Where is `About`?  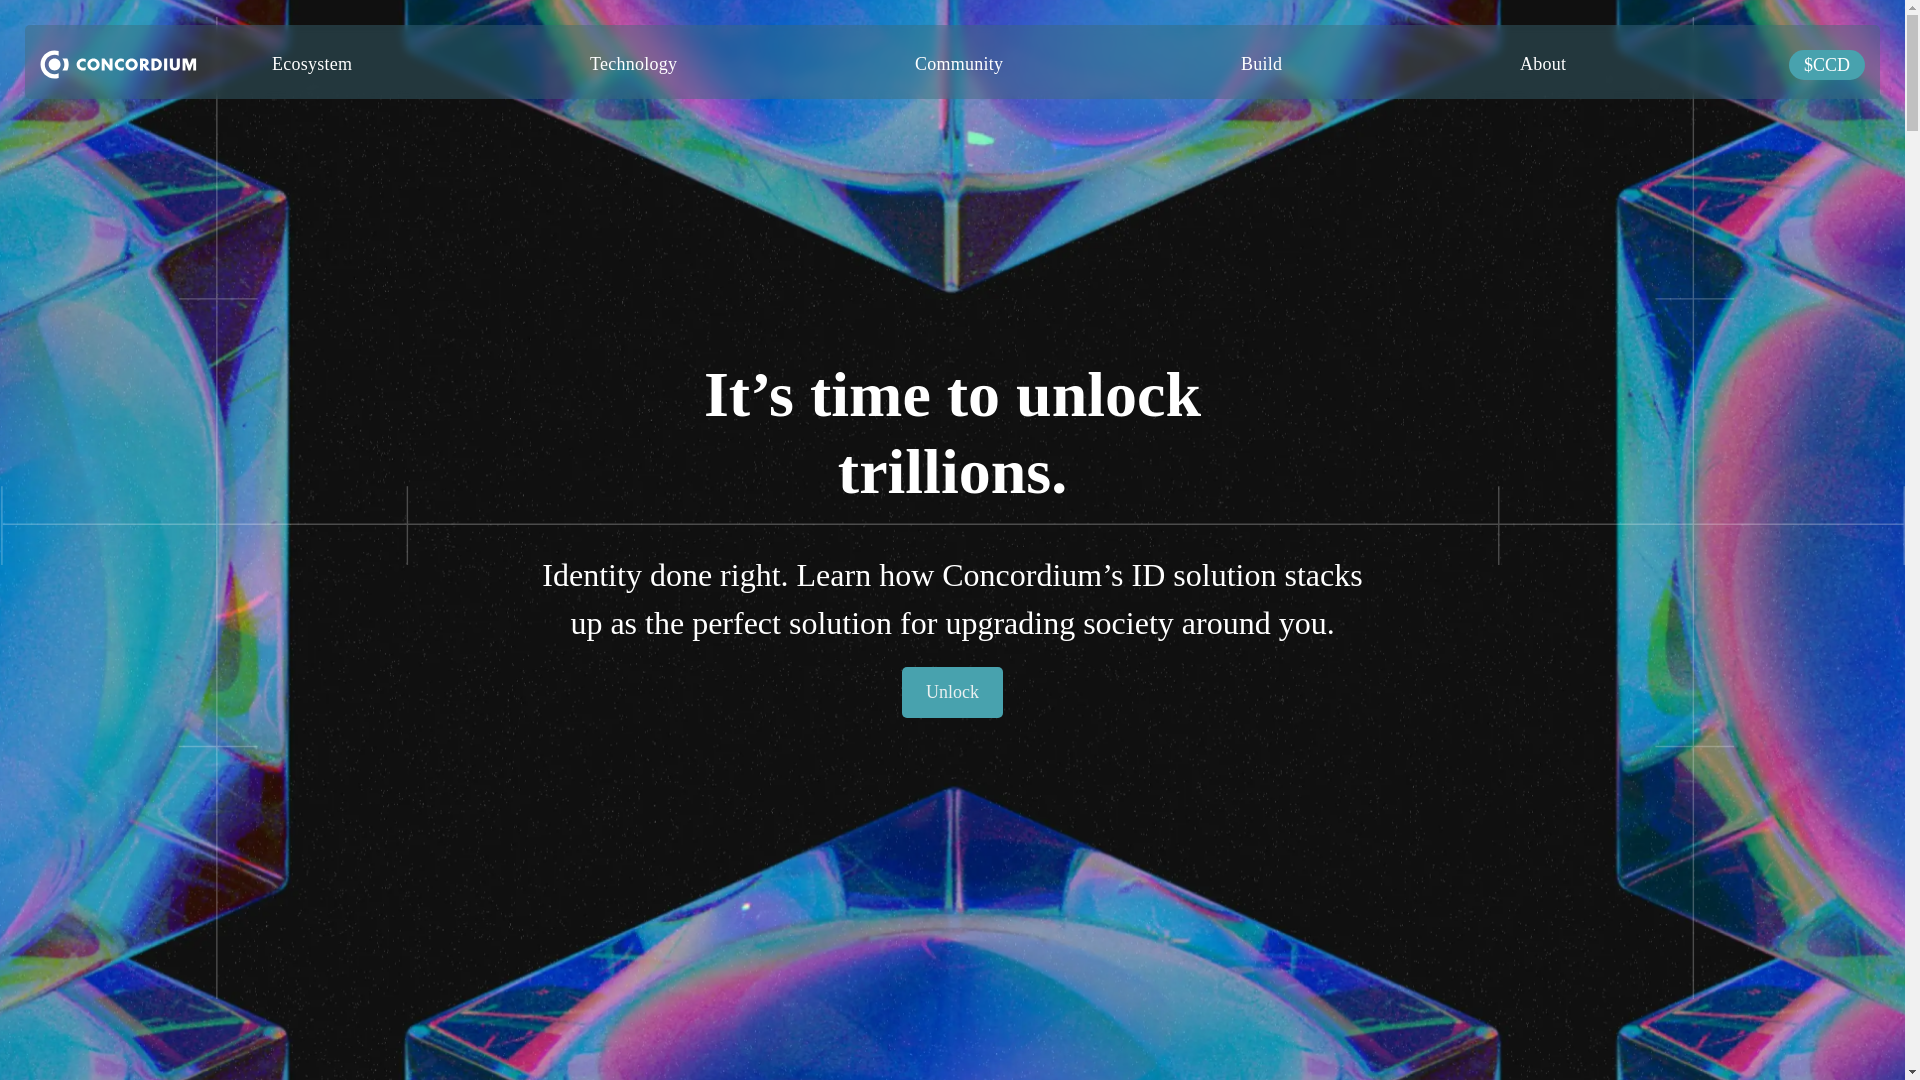 About is located at coordinates (1542, 62).